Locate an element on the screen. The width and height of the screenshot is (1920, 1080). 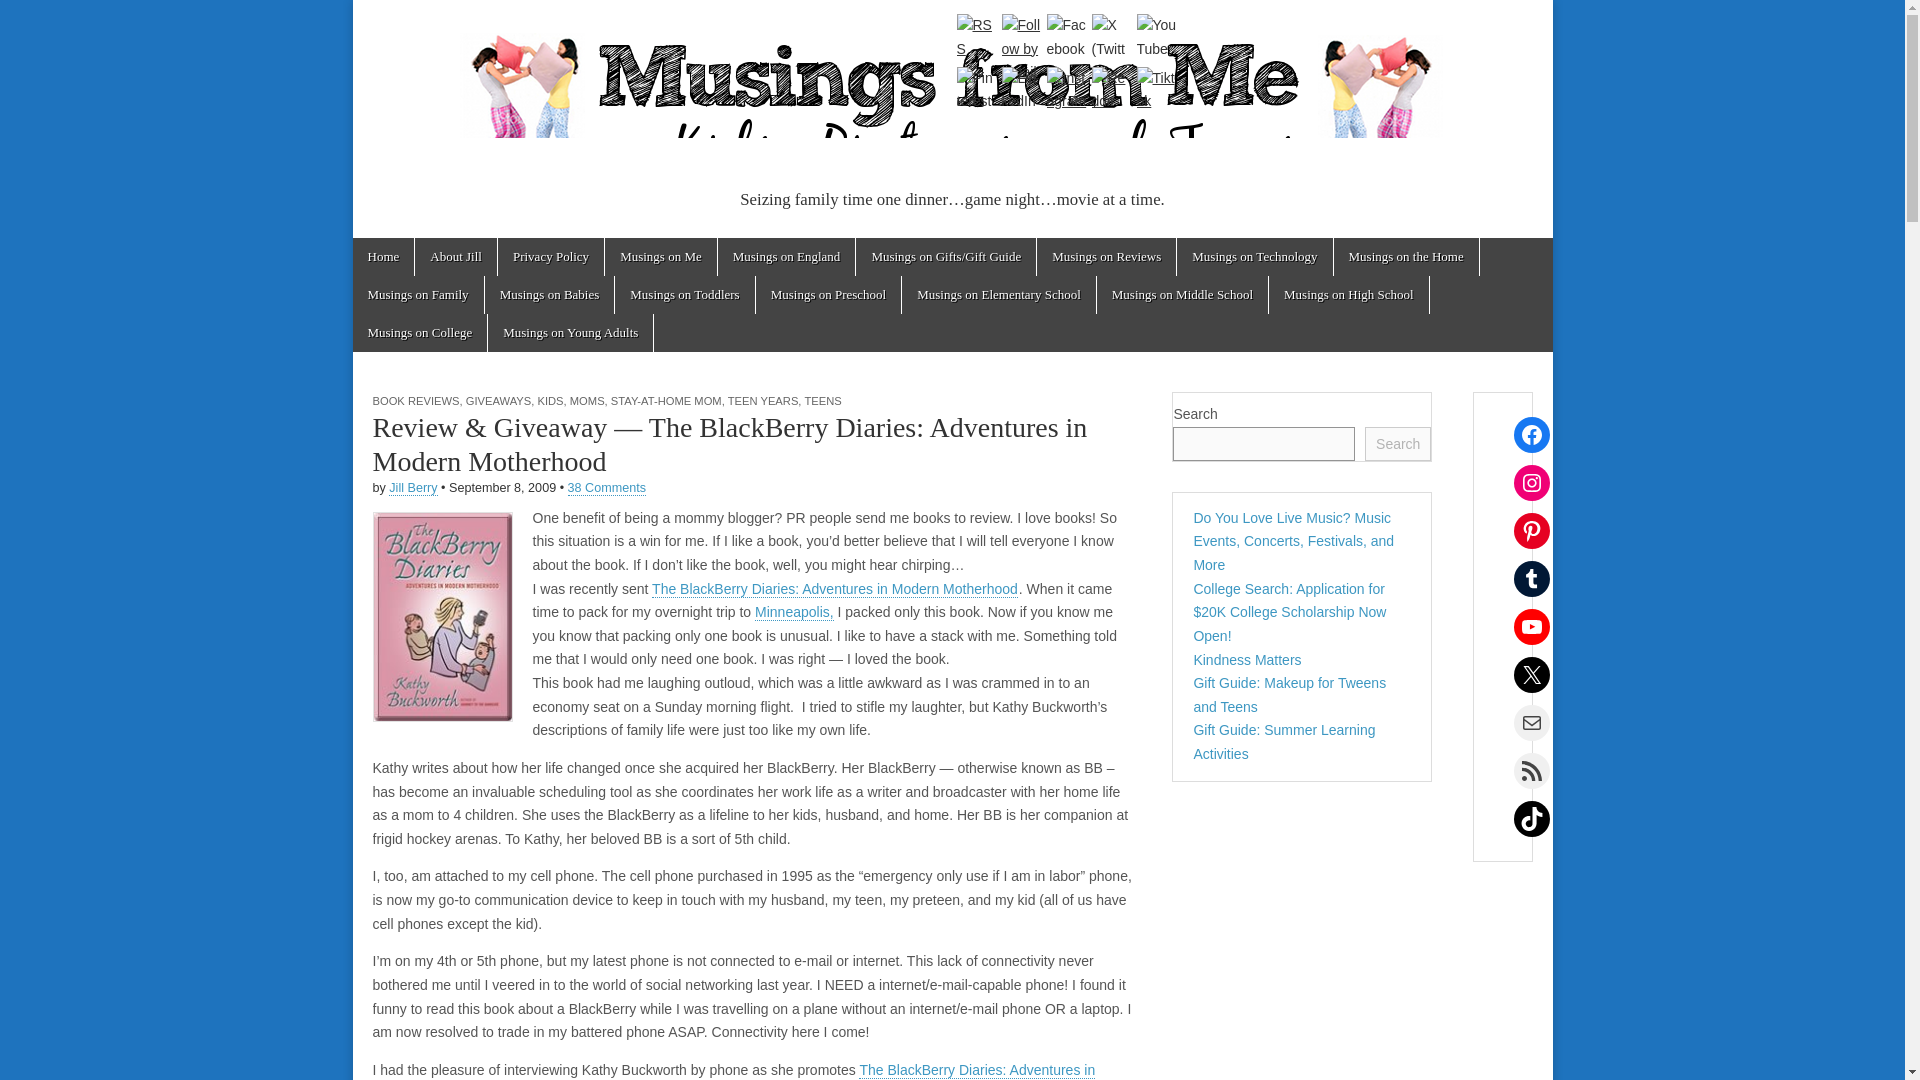
About Jill is located at coordinates (456, 256).